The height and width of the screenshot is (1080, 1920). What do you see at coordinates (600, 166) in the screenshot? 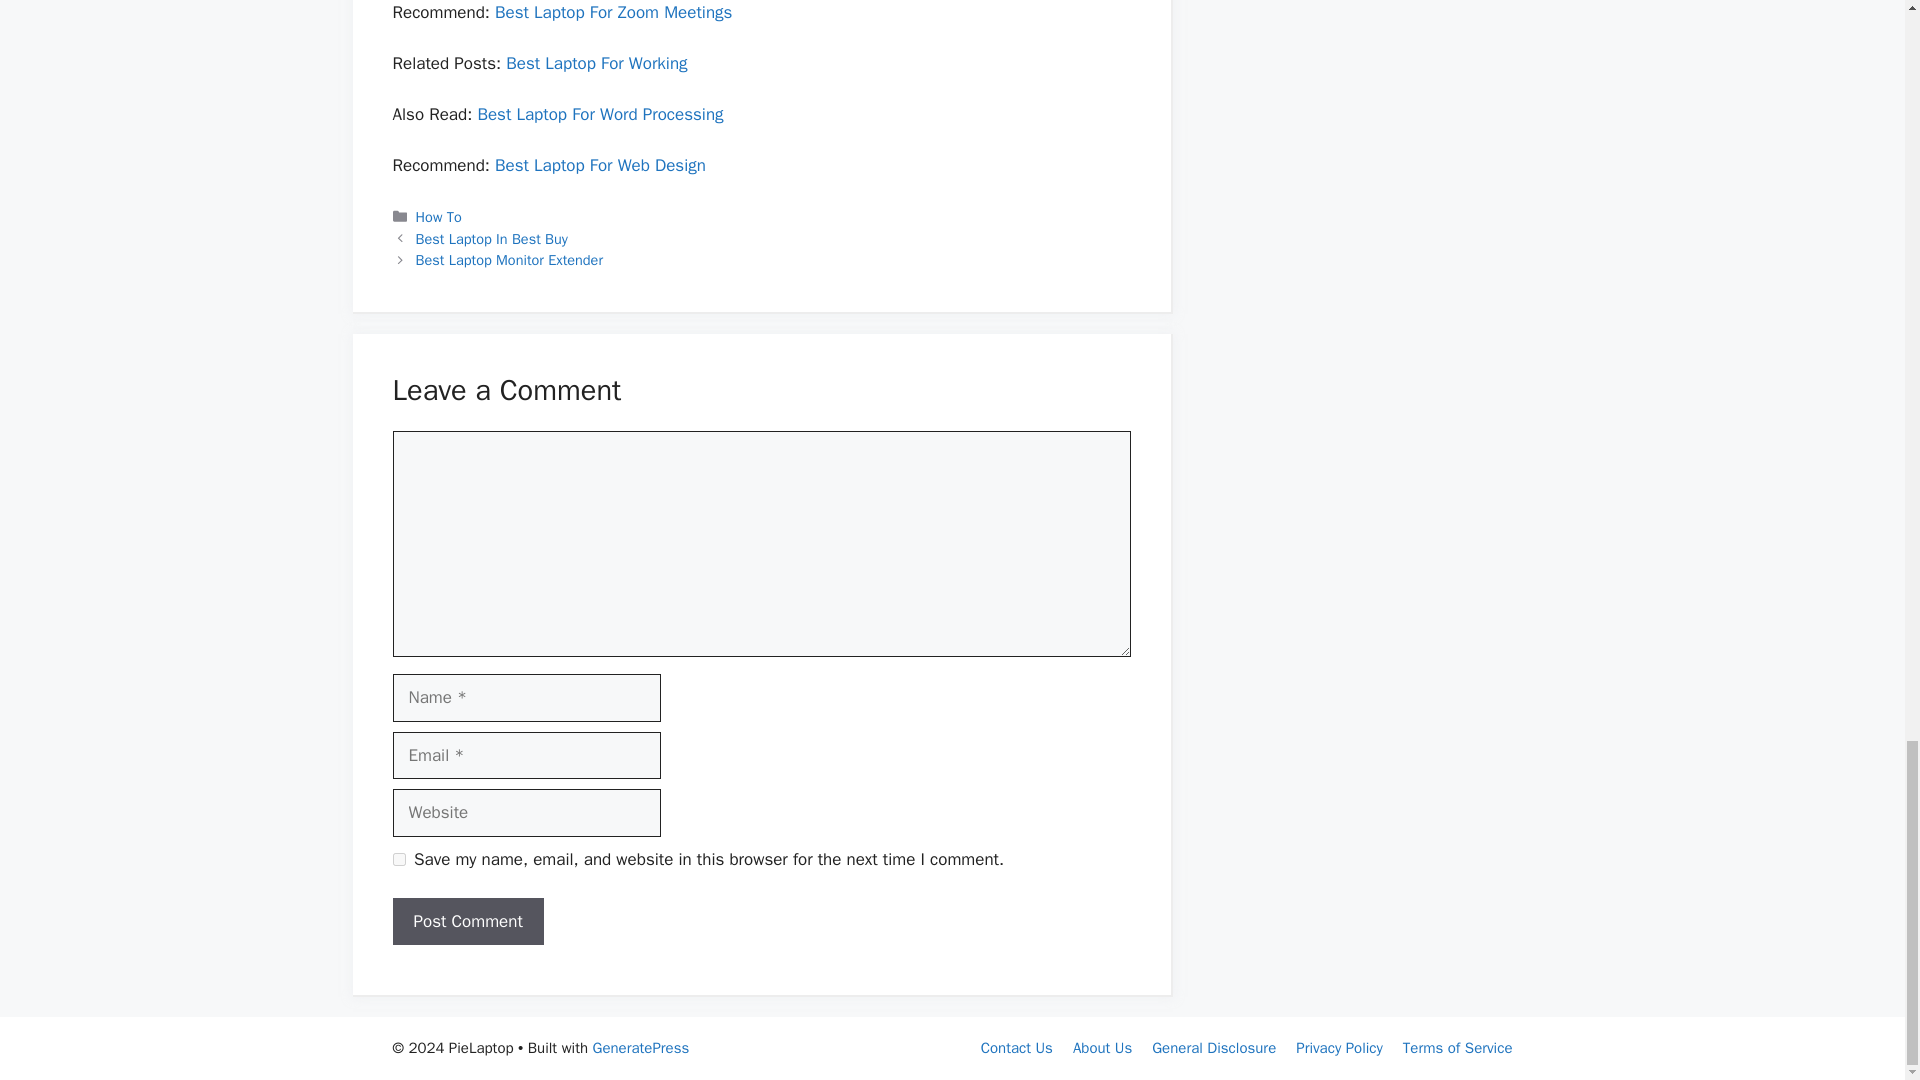
I see `Best Laptop For Web Design` at bounding box center [600, 166].